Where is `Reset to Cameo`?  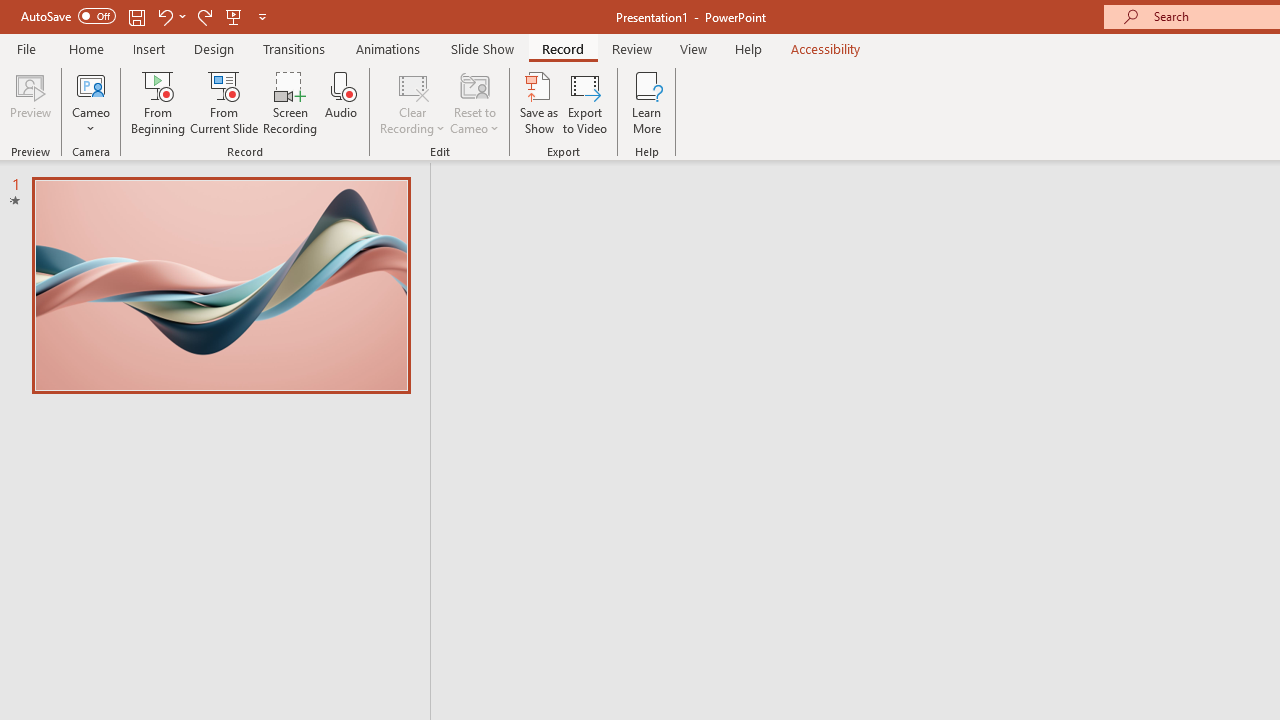 Reset to Cameo is located at coordinates (474, 102).